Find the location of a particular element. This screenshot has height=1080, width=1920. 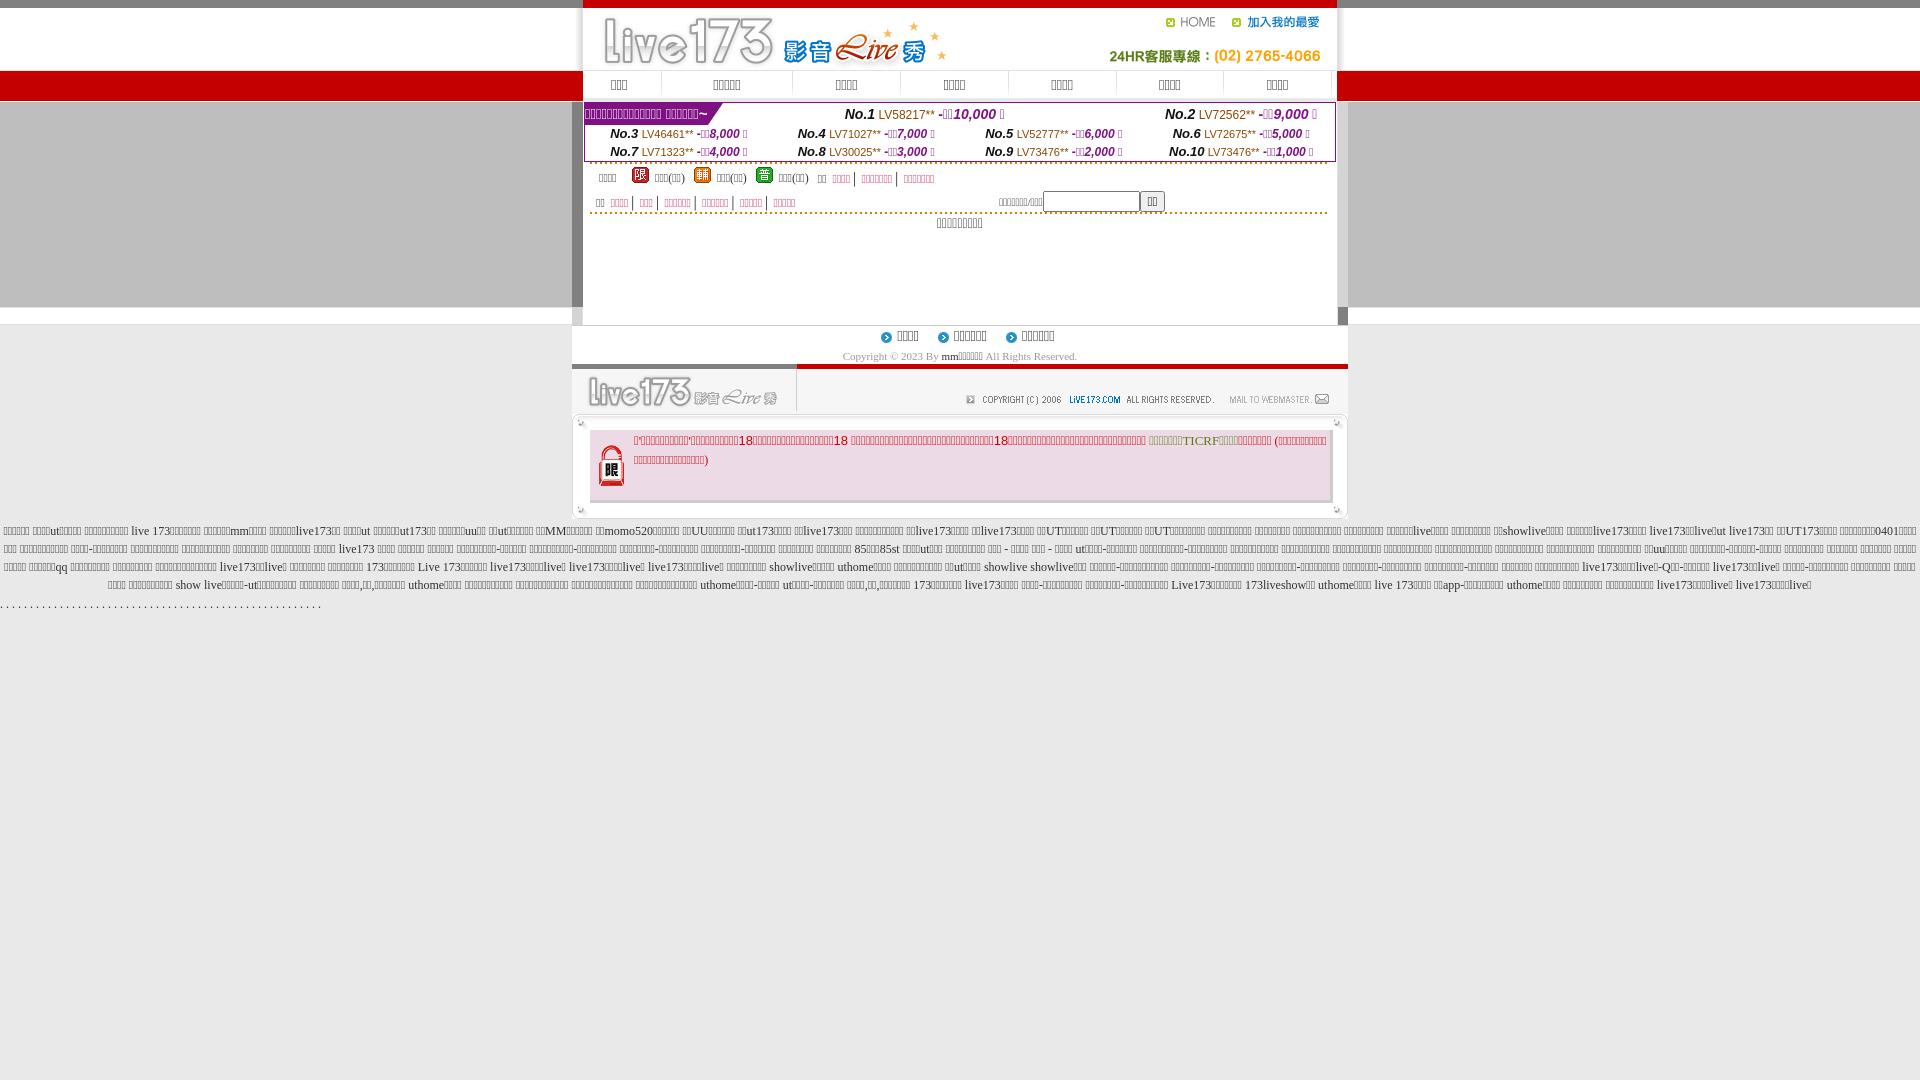

. is located at coordinates (140, 604).